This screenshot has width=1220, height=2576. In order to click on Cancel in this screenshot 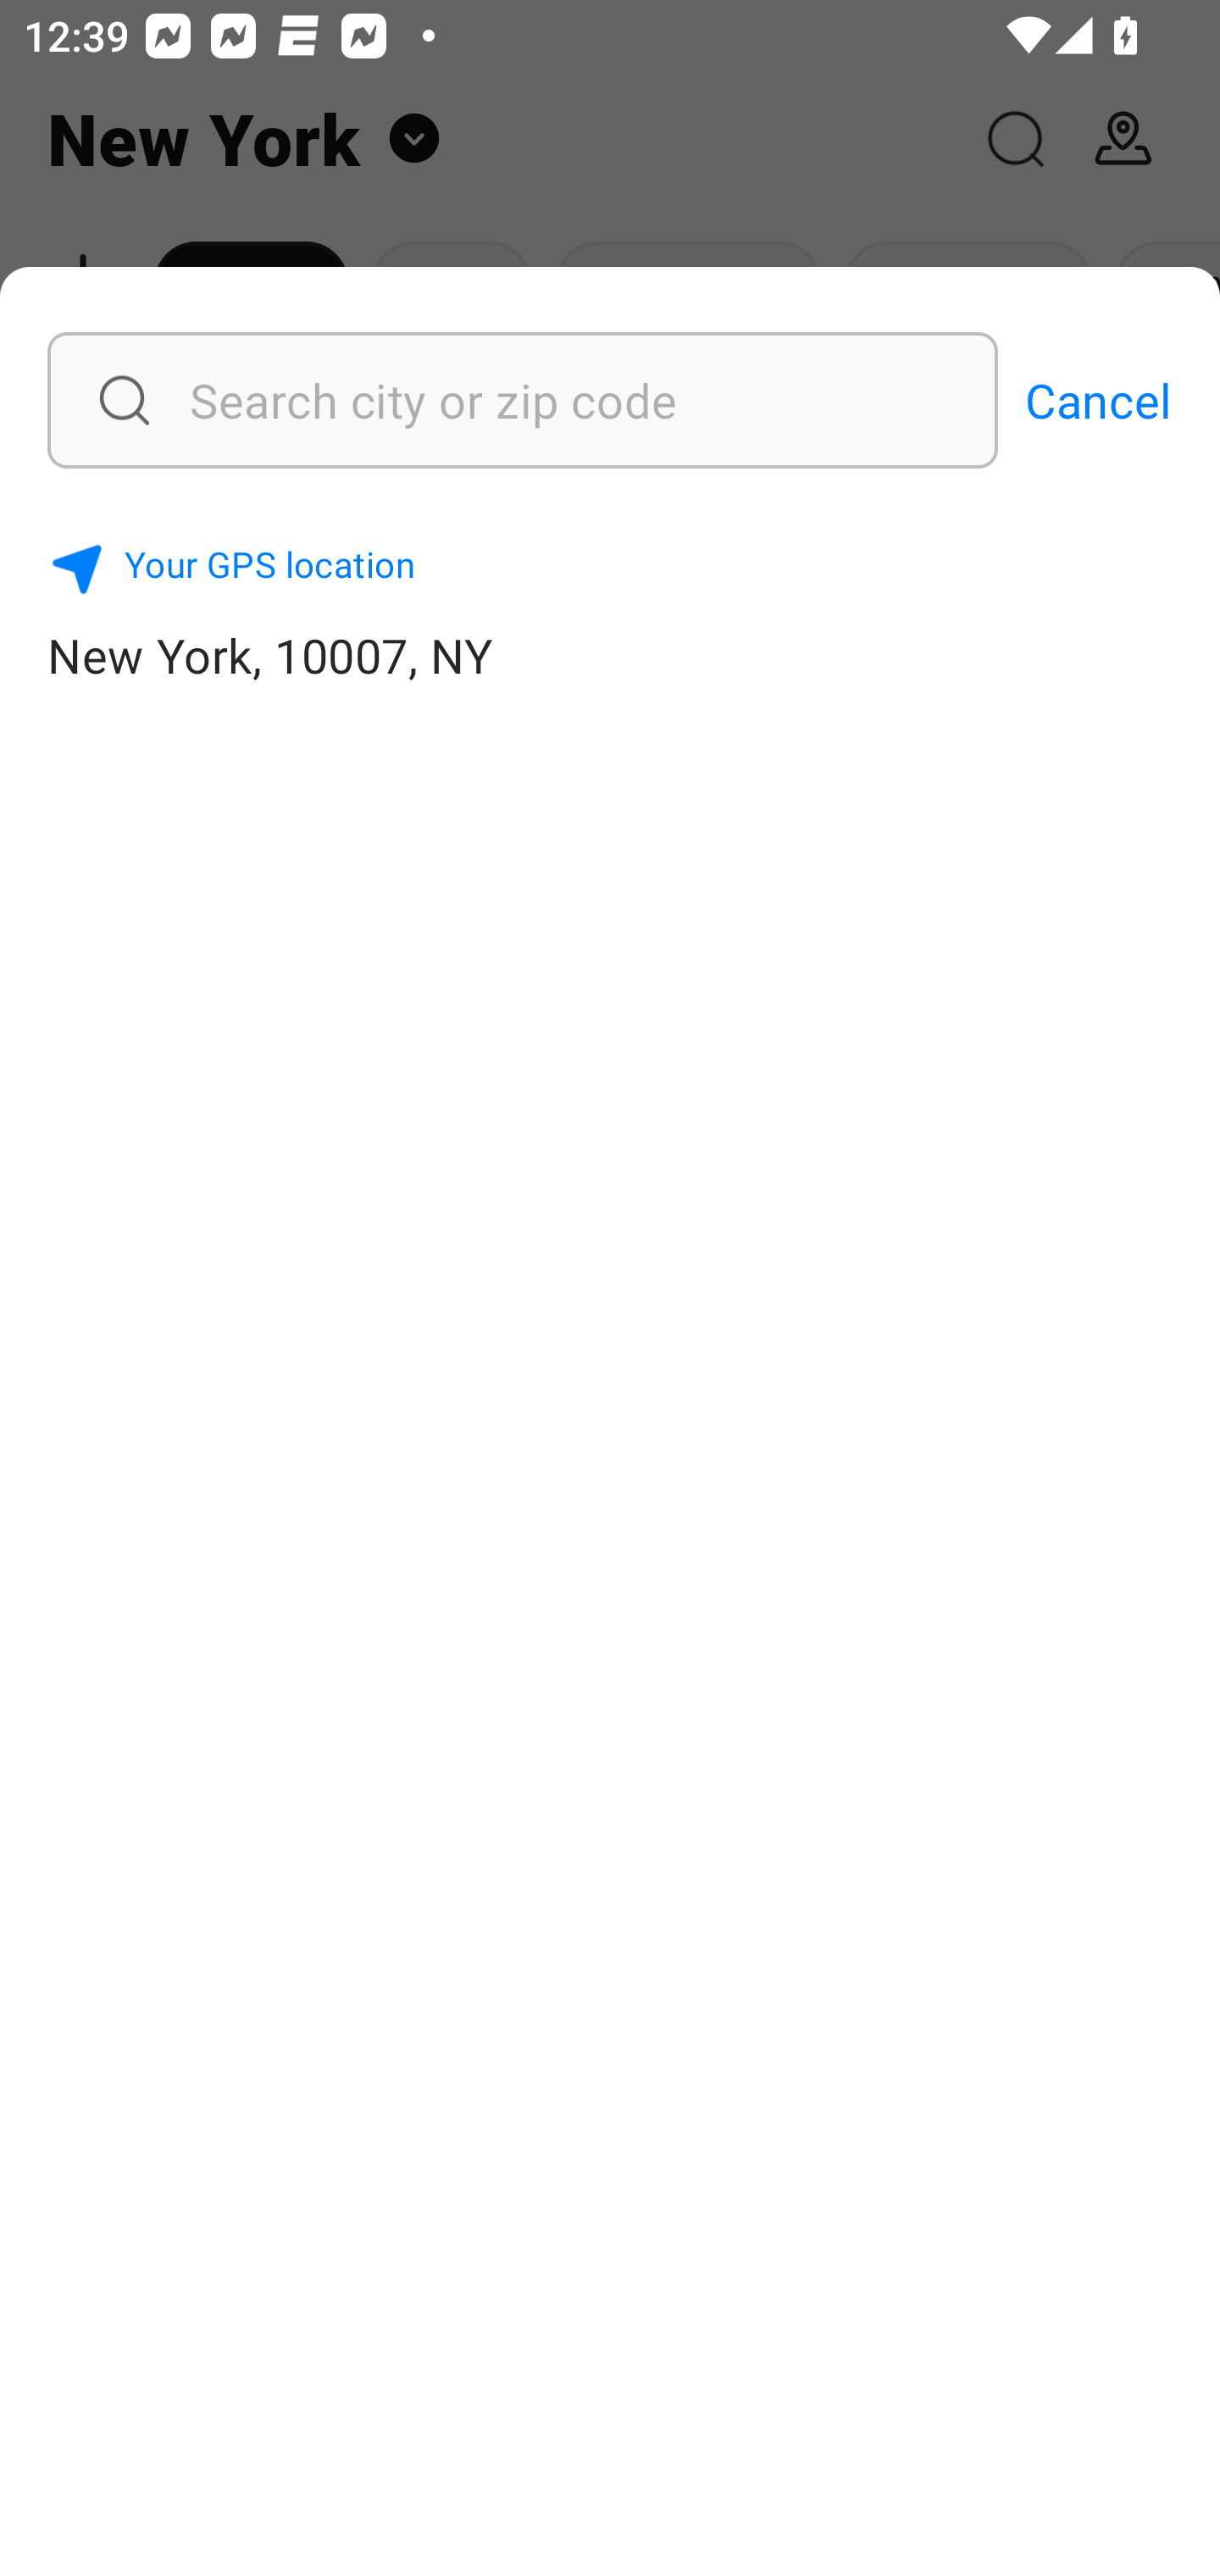, I will do `click(1098, 400)`.